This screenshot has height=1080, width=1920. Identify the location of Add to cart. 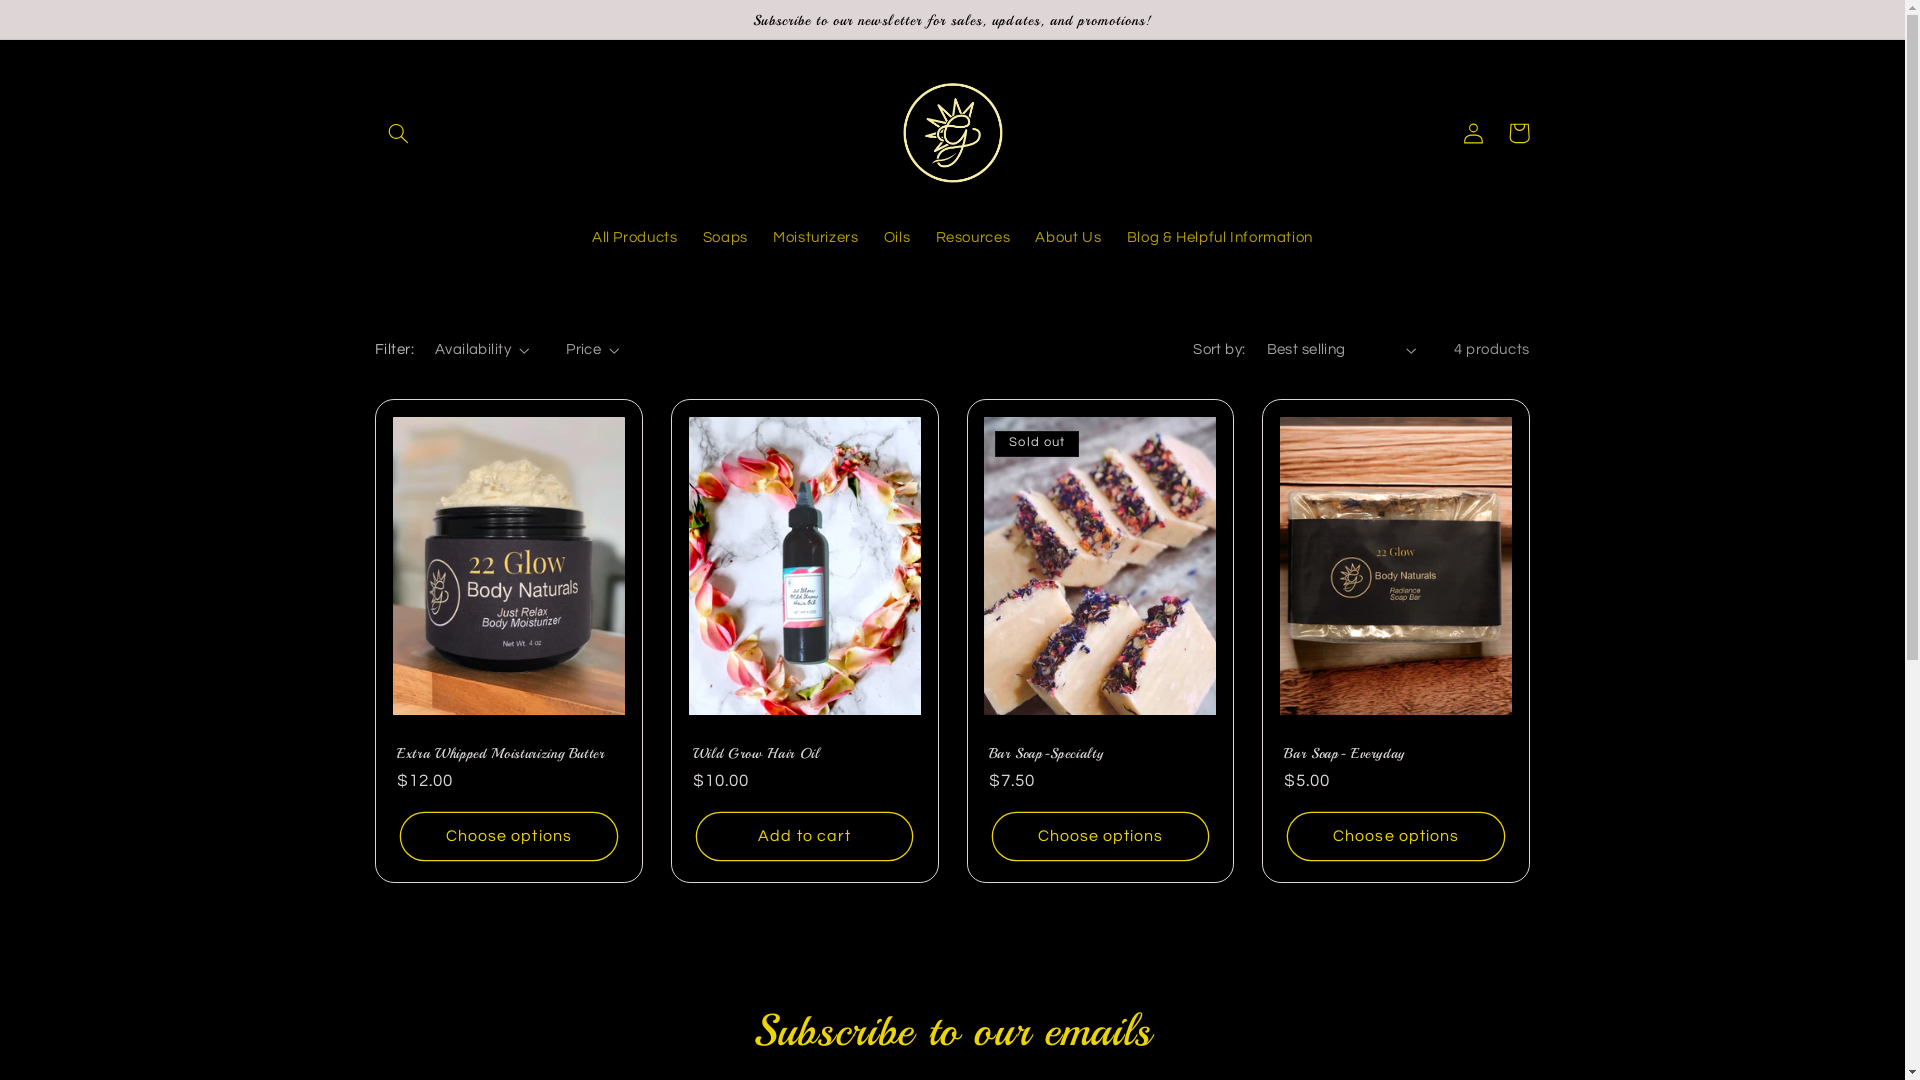
(804, 836).